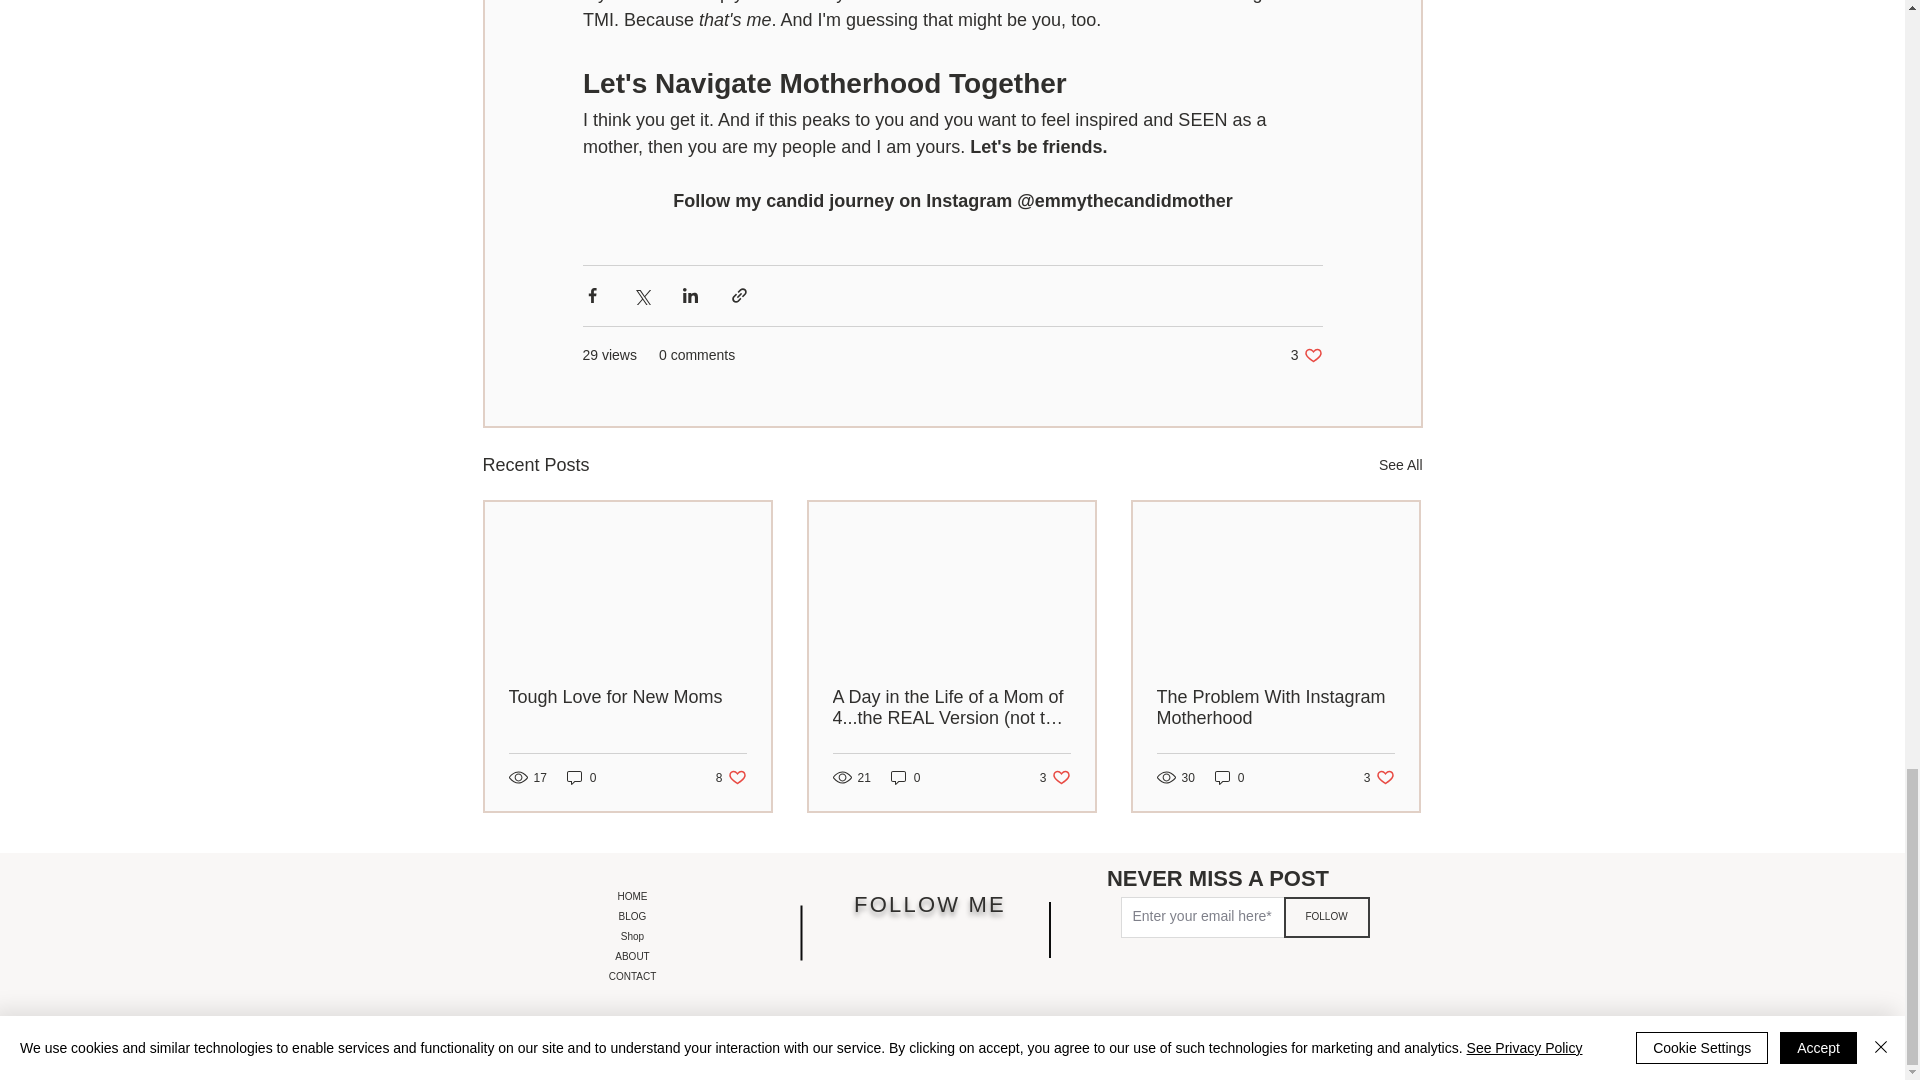 The width and height of the screenshot is (1920, 1080). Describe the element at coordinates (1056, 777) in the screenshot. I see `The Problem With Instagram Motherhood` at that location.